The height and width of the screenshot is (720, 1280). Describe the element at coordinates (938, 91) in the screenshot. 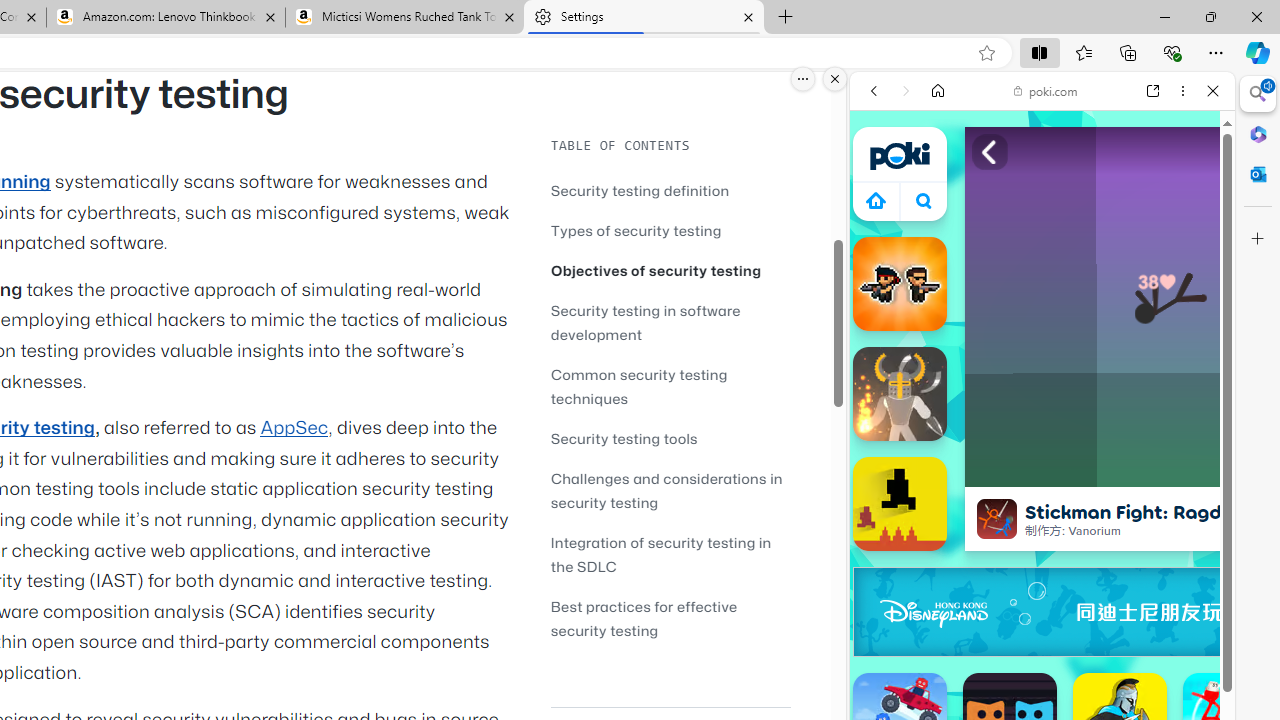

I see `Home` at that location.